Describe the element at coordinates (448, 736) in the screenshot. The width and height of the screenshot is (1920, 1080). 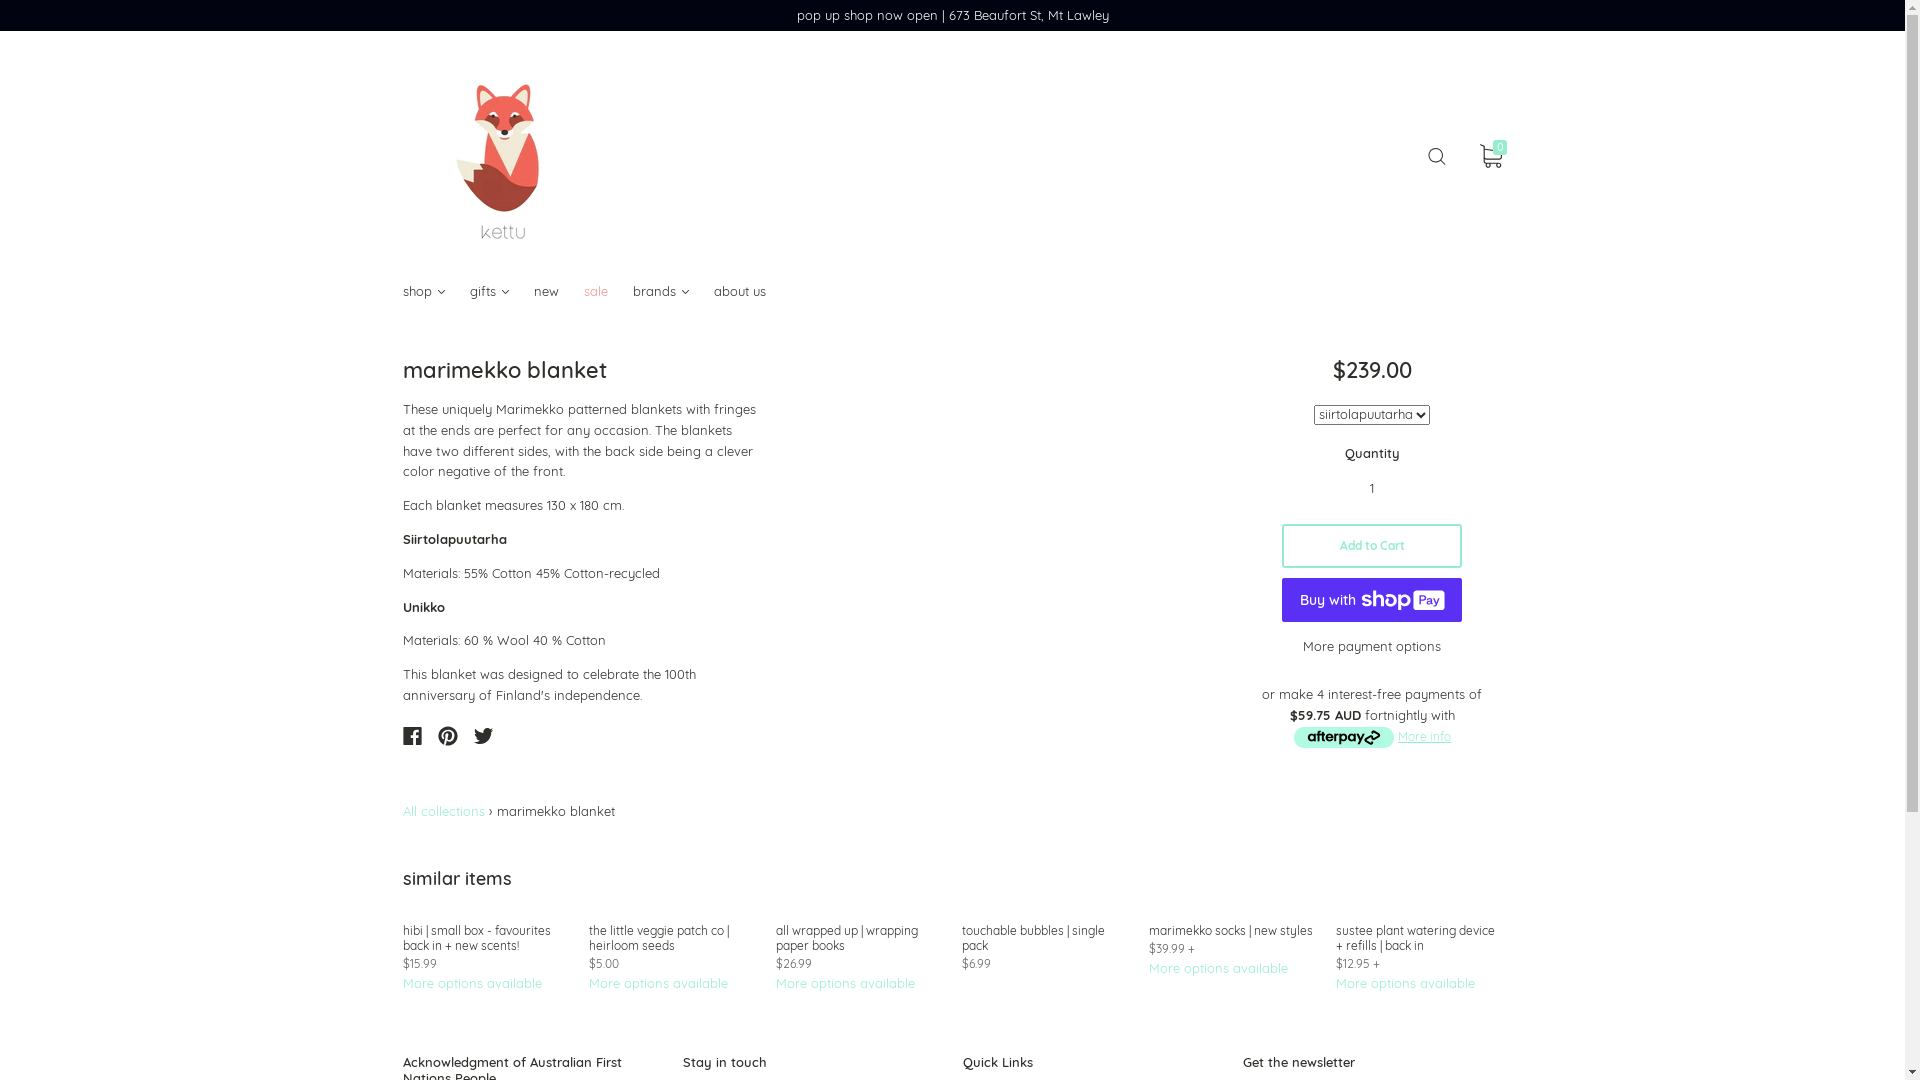
I see `Pinterest` at that location.